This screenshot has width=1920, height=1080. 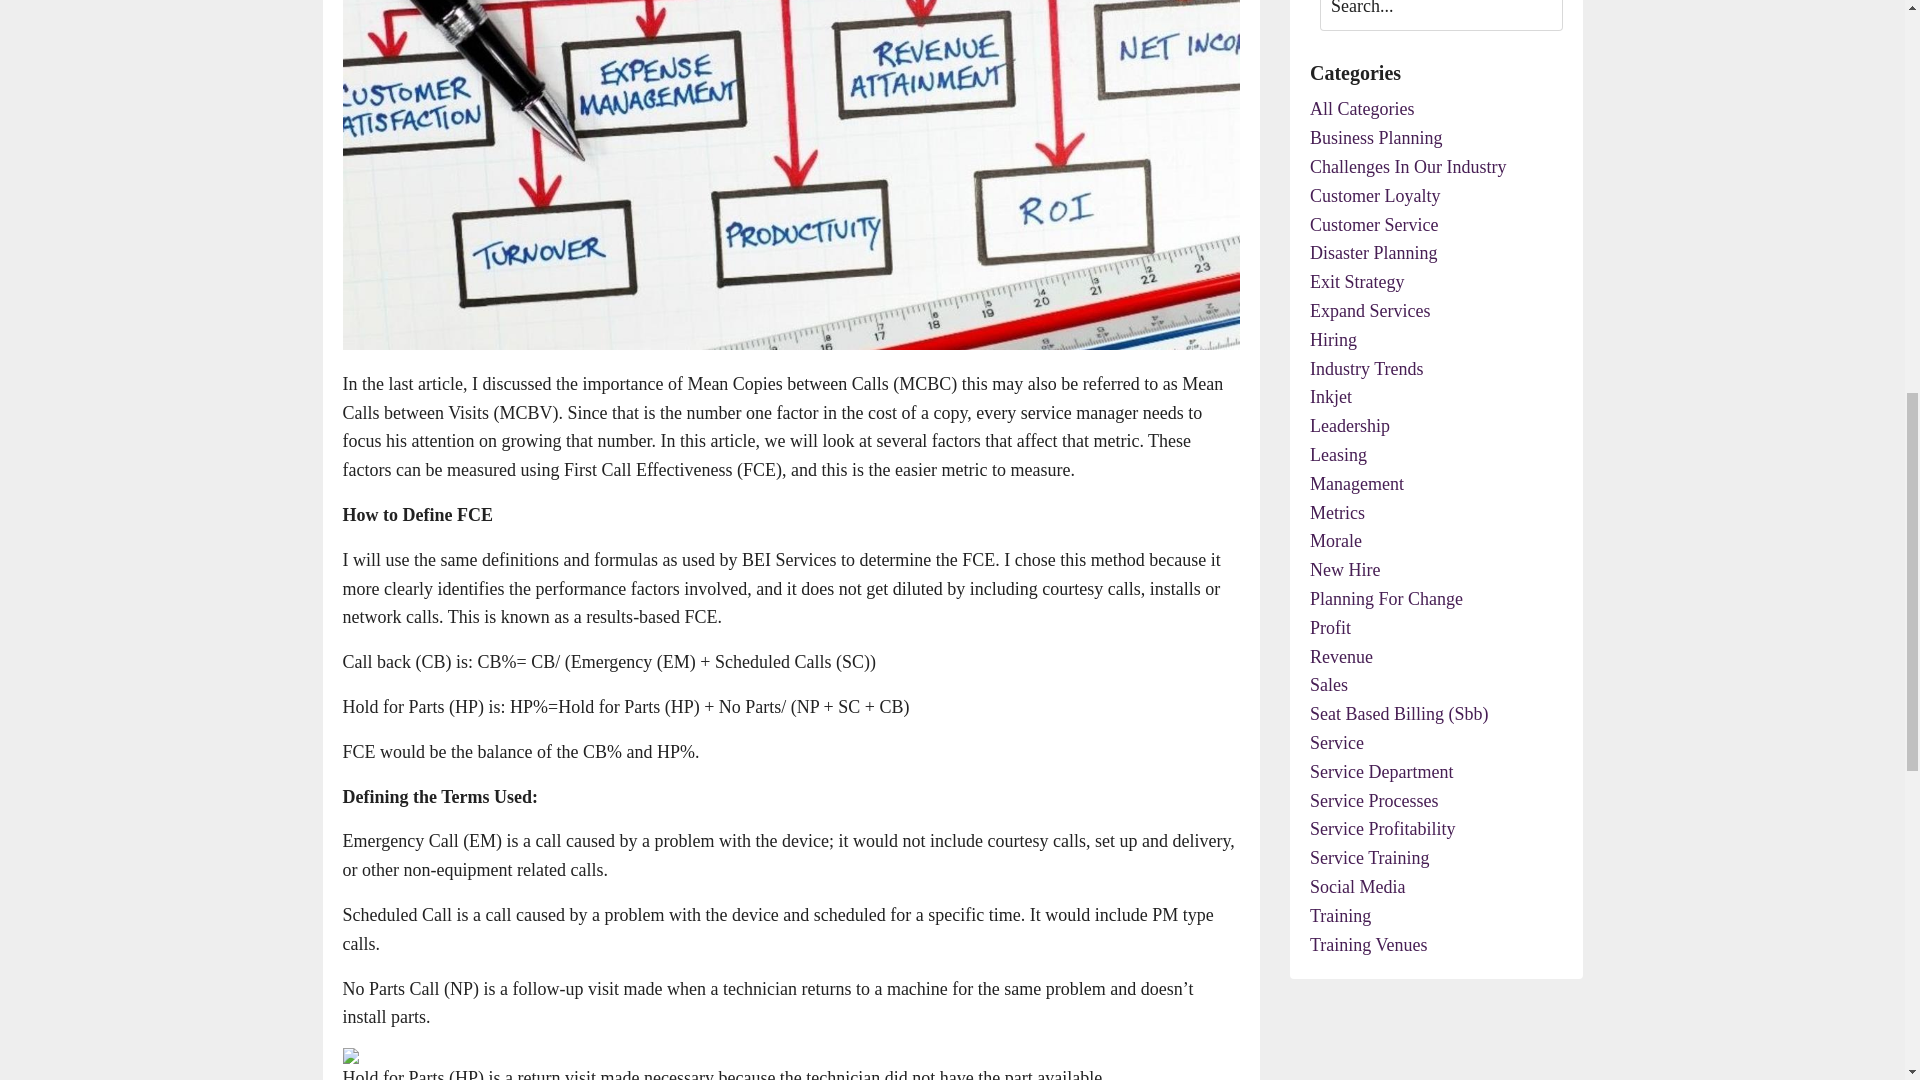 I want to click on Planning For Change, so click(x=1436, y=600).